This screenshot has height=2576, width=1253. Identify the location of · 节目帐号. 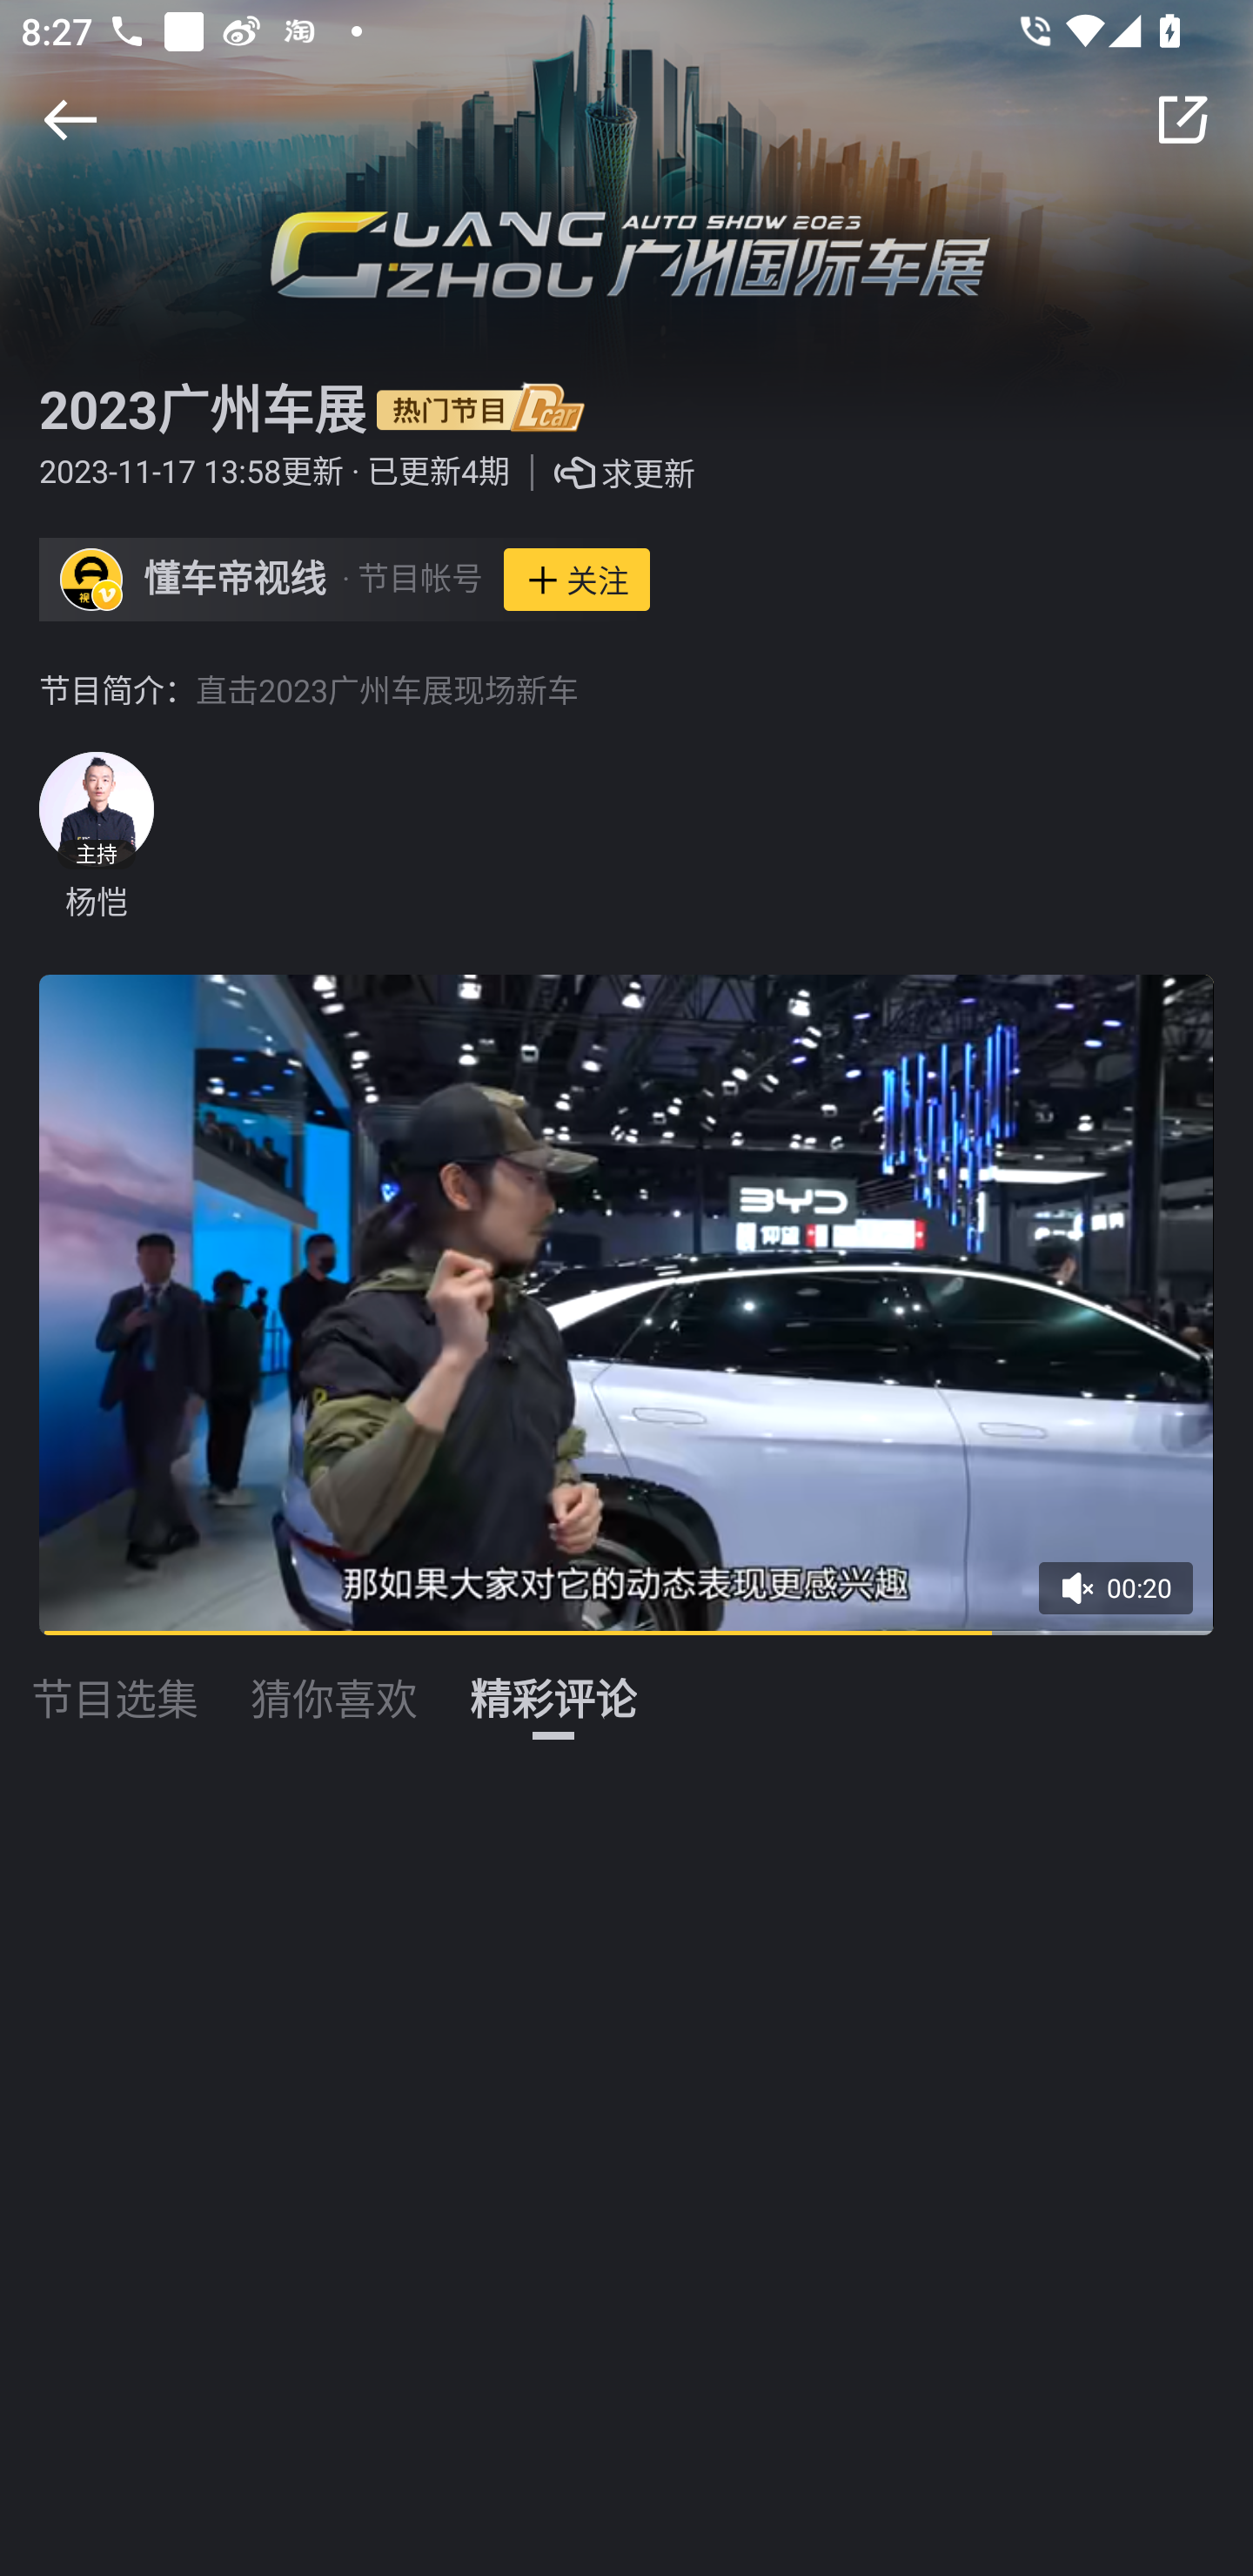
(412, 580).